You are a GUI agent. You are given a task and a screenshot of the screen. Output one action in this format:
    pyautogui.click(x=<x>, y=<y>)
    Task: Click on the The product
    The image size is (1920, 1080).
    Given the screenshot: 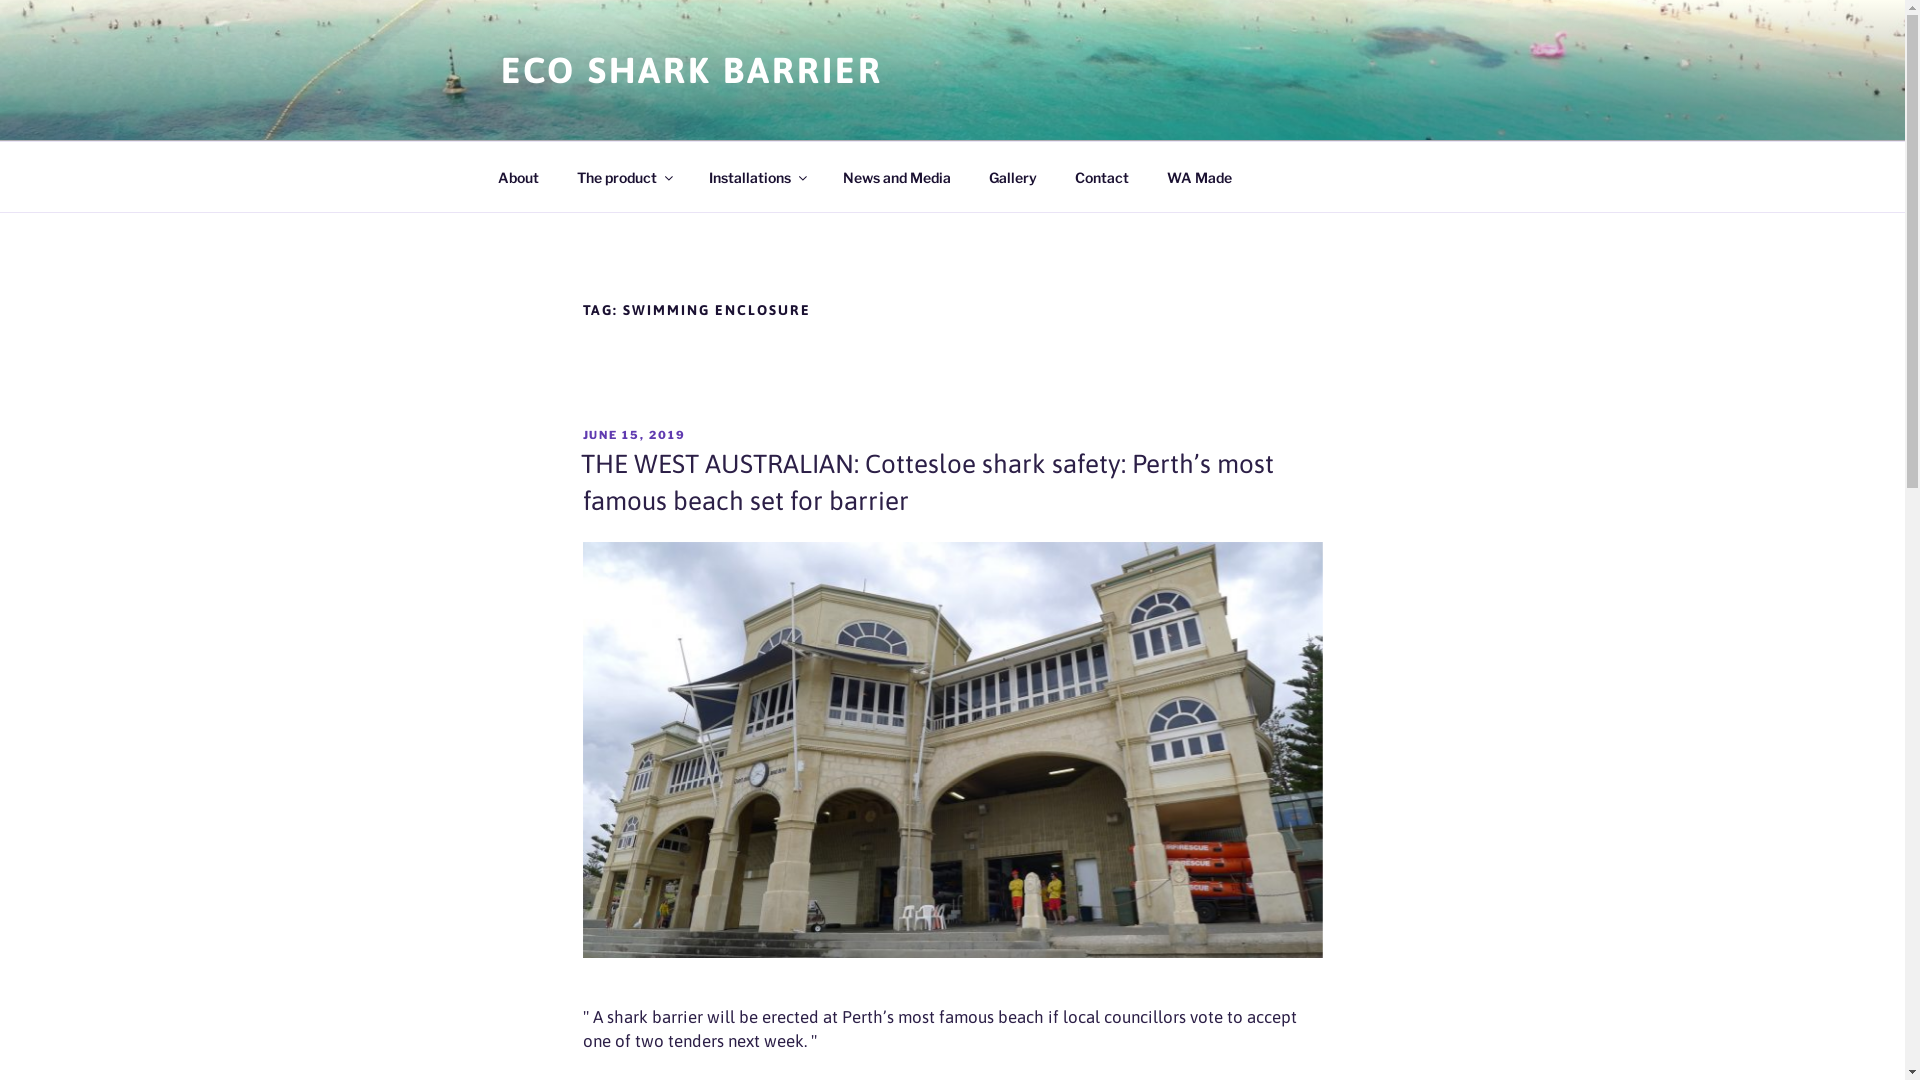 What is the action you would take?
    pyautogui.click(x=624, y=176)
    